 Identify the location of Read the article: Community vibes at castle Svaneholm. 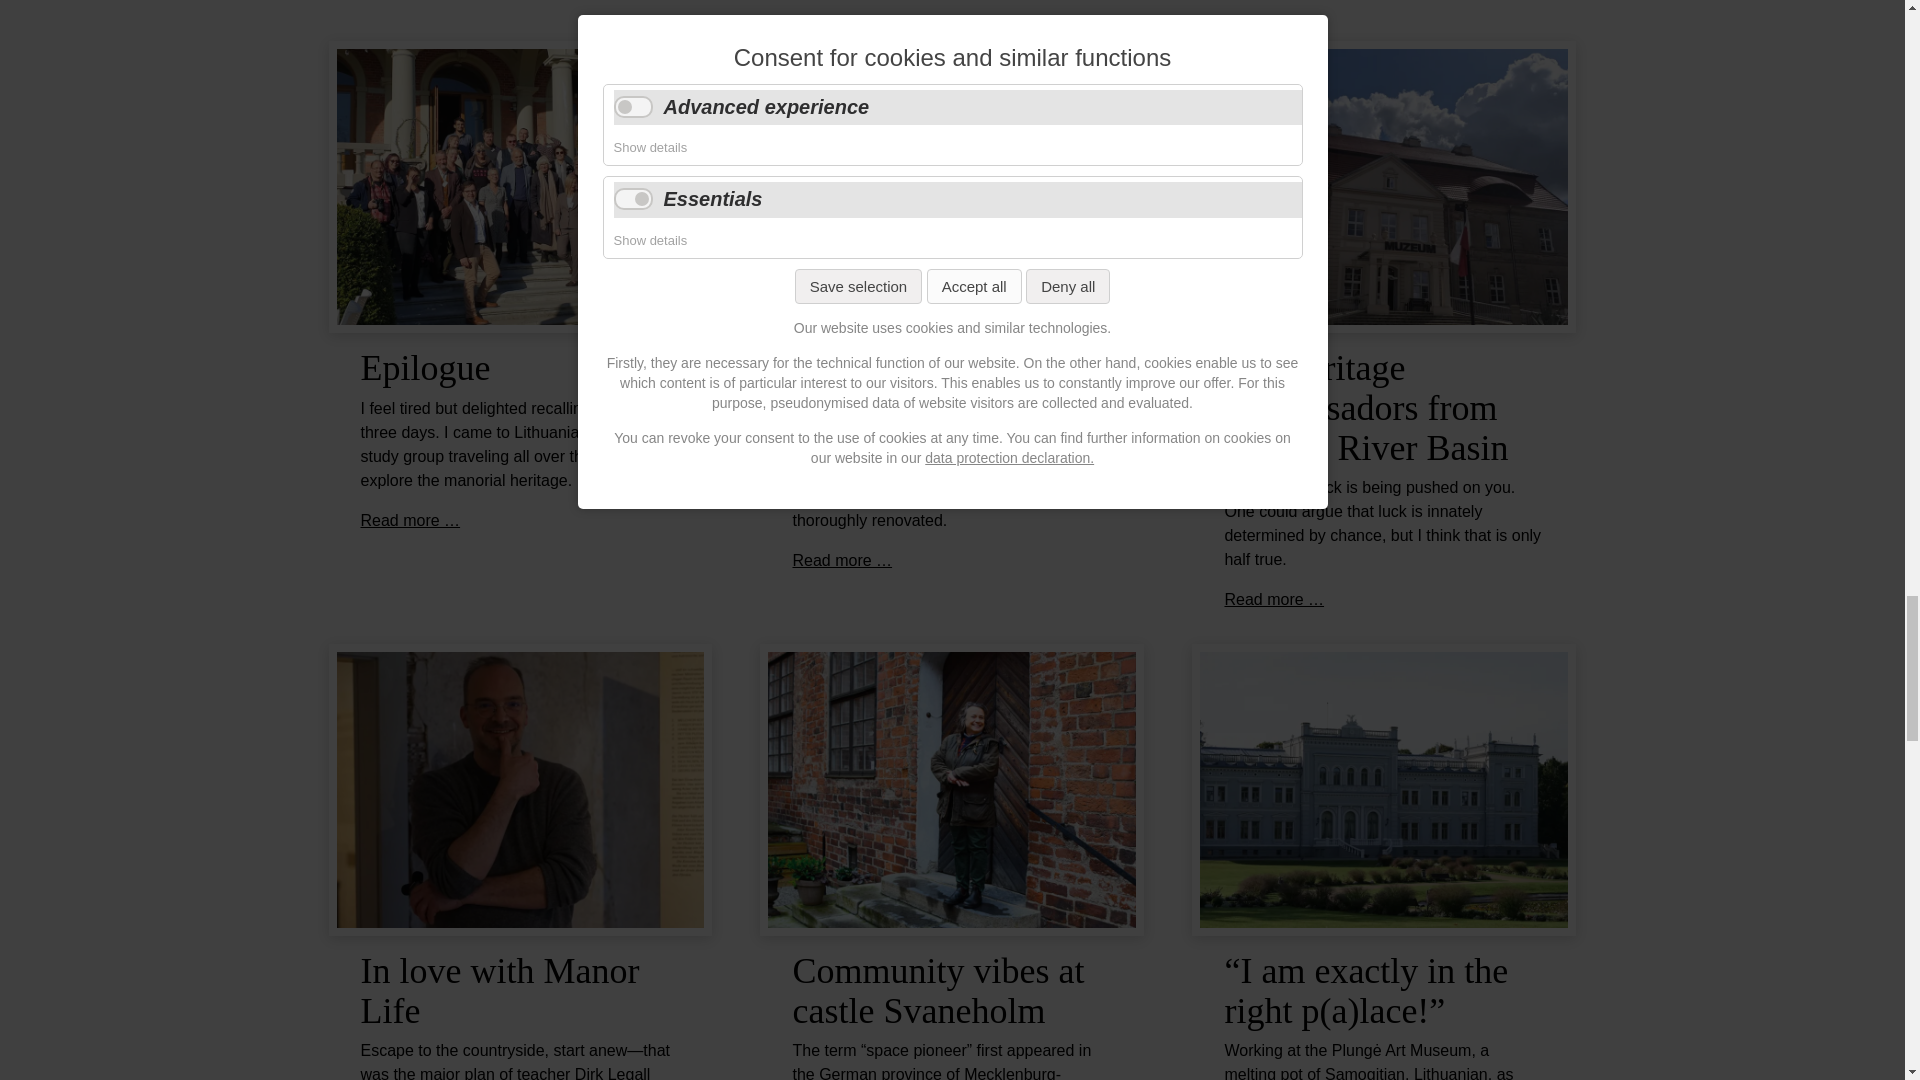
(952, 788).